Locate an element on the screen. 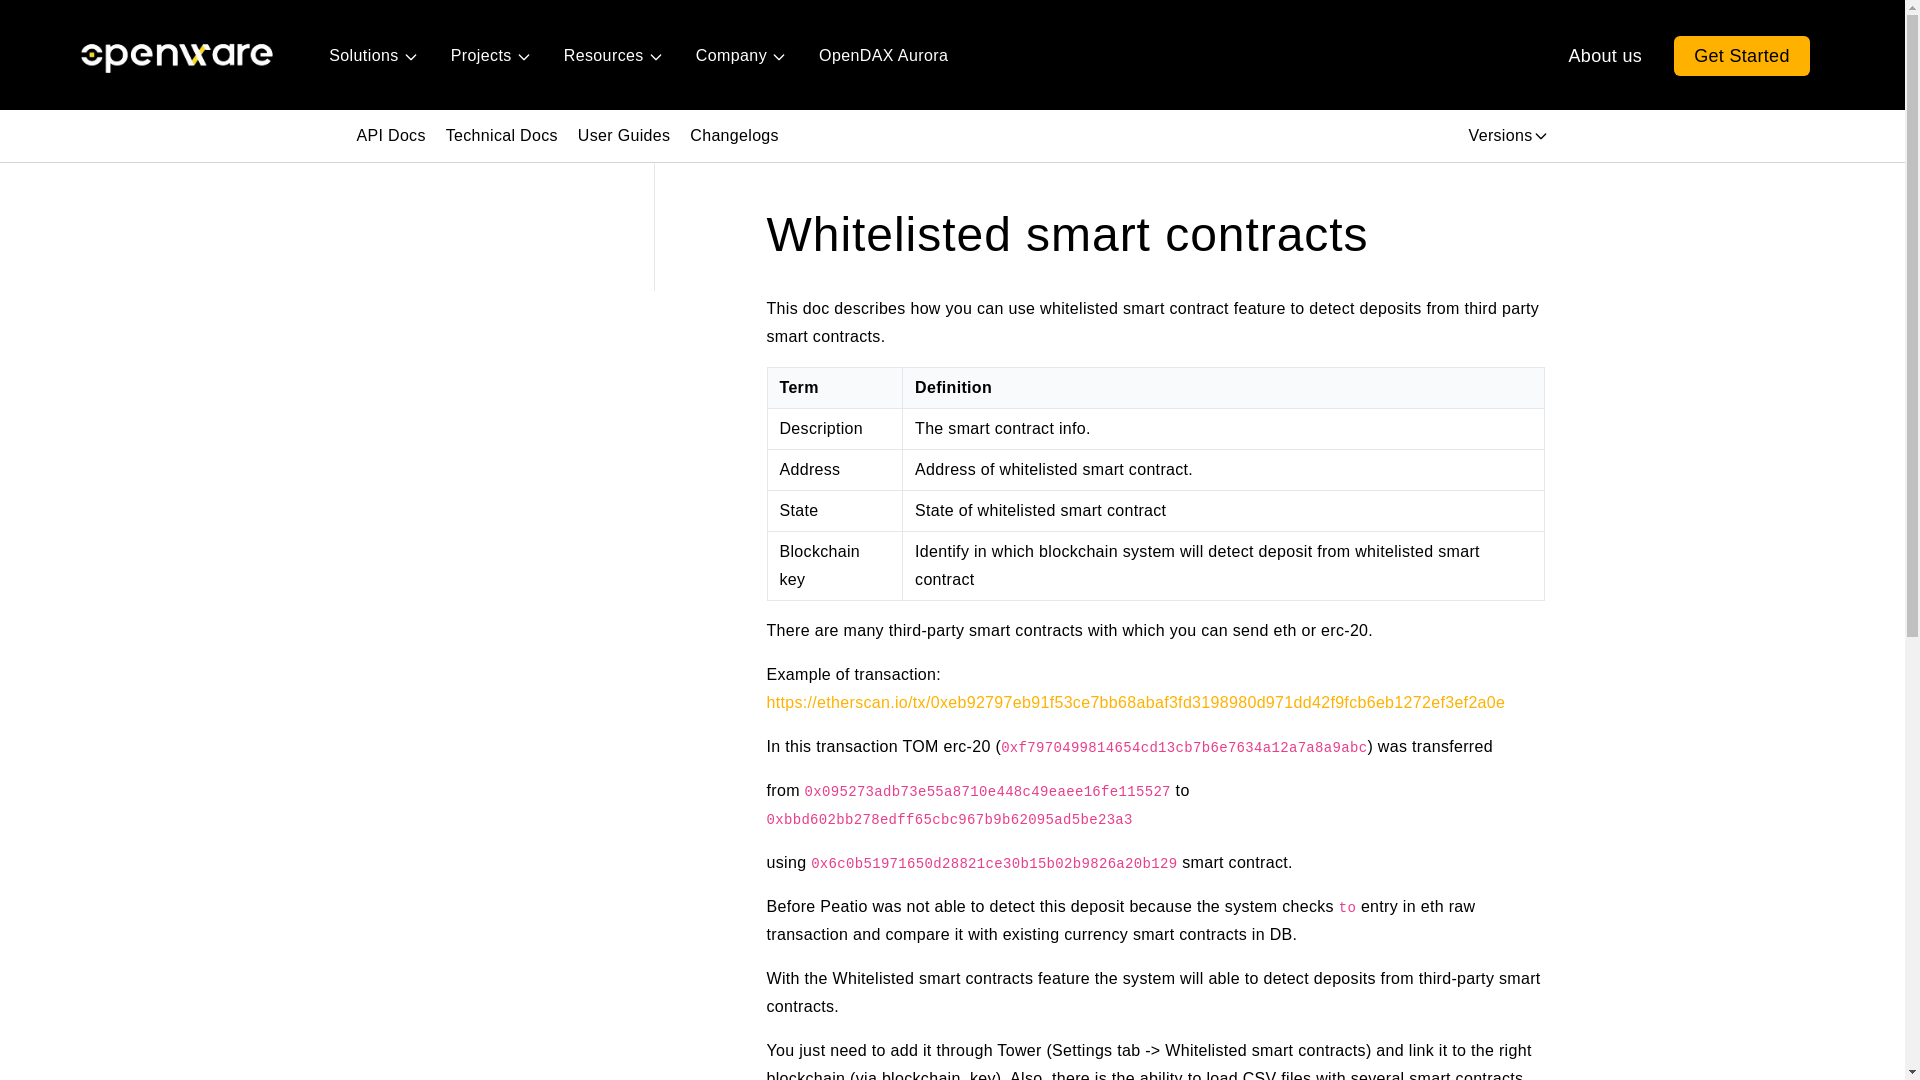 This screenshot has height=1080, width=1920. OpenDAX Aurora is located at coordinates (884, 56).